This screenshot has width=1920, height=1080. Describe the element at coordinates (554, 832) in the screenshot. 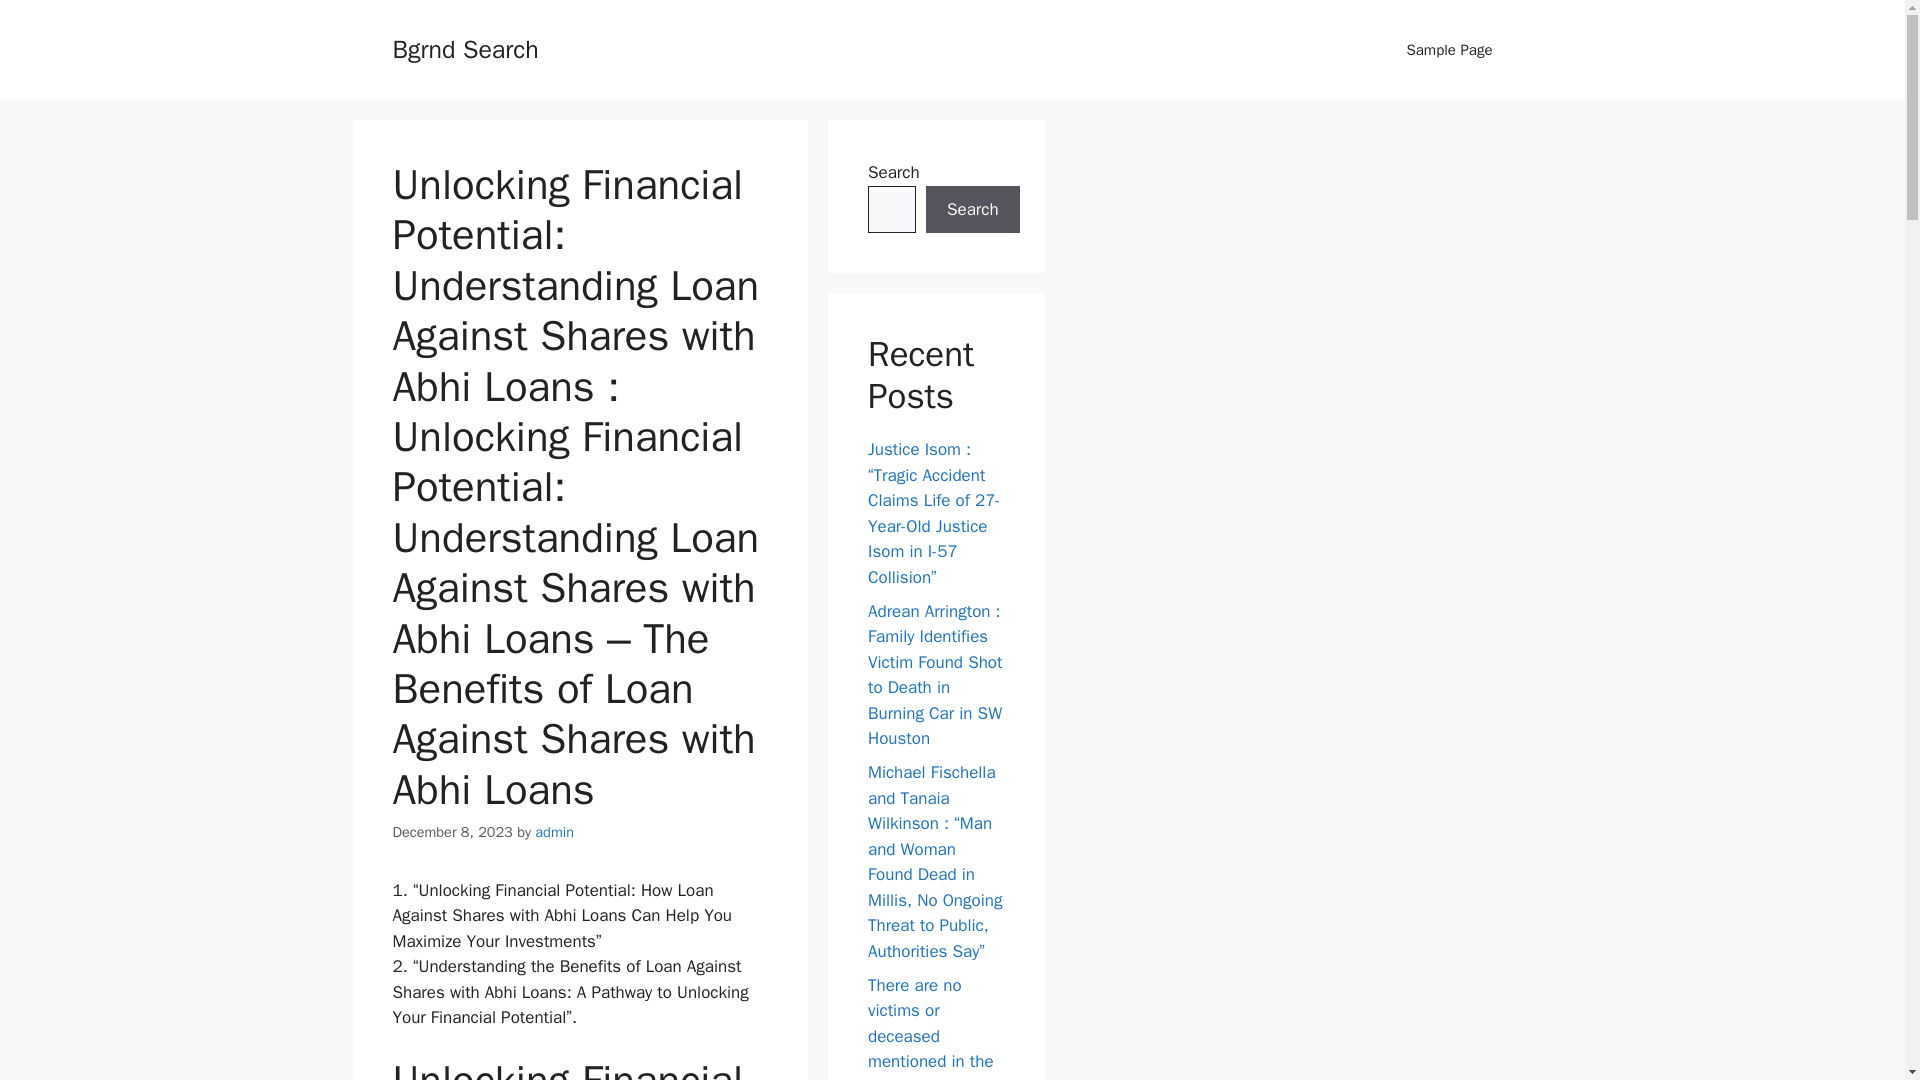

I see `View all posts by admin` at that location.